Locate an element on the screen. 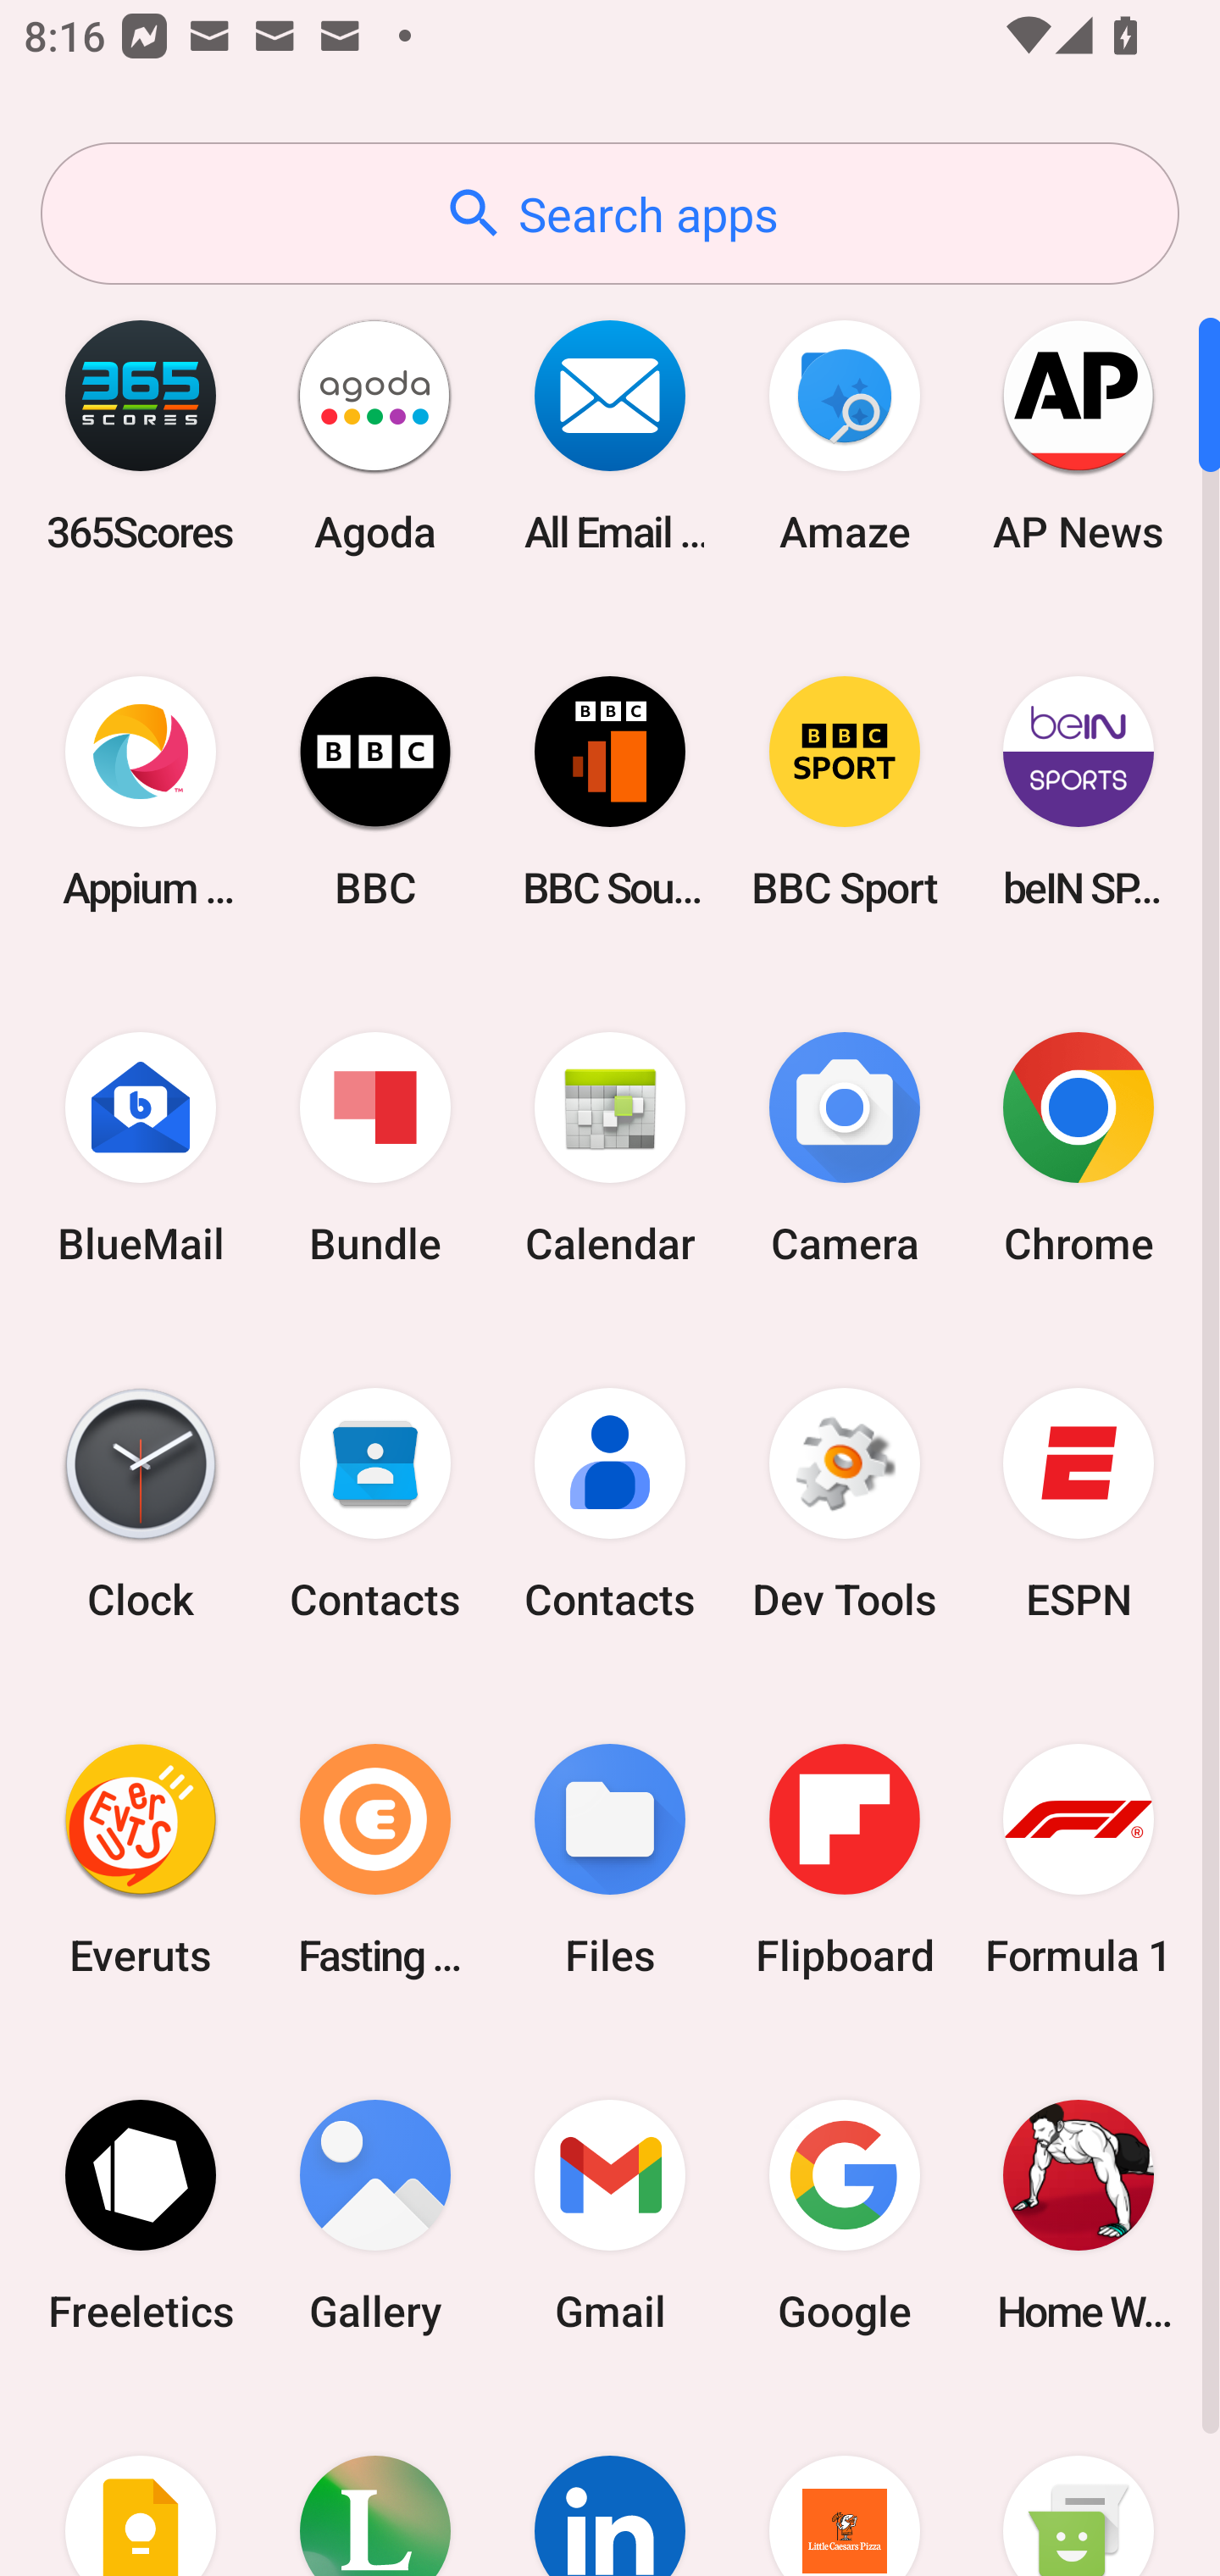 This screenshot has width=1220, height=2576. LinkedIn is located at coordinates (610, 2484).